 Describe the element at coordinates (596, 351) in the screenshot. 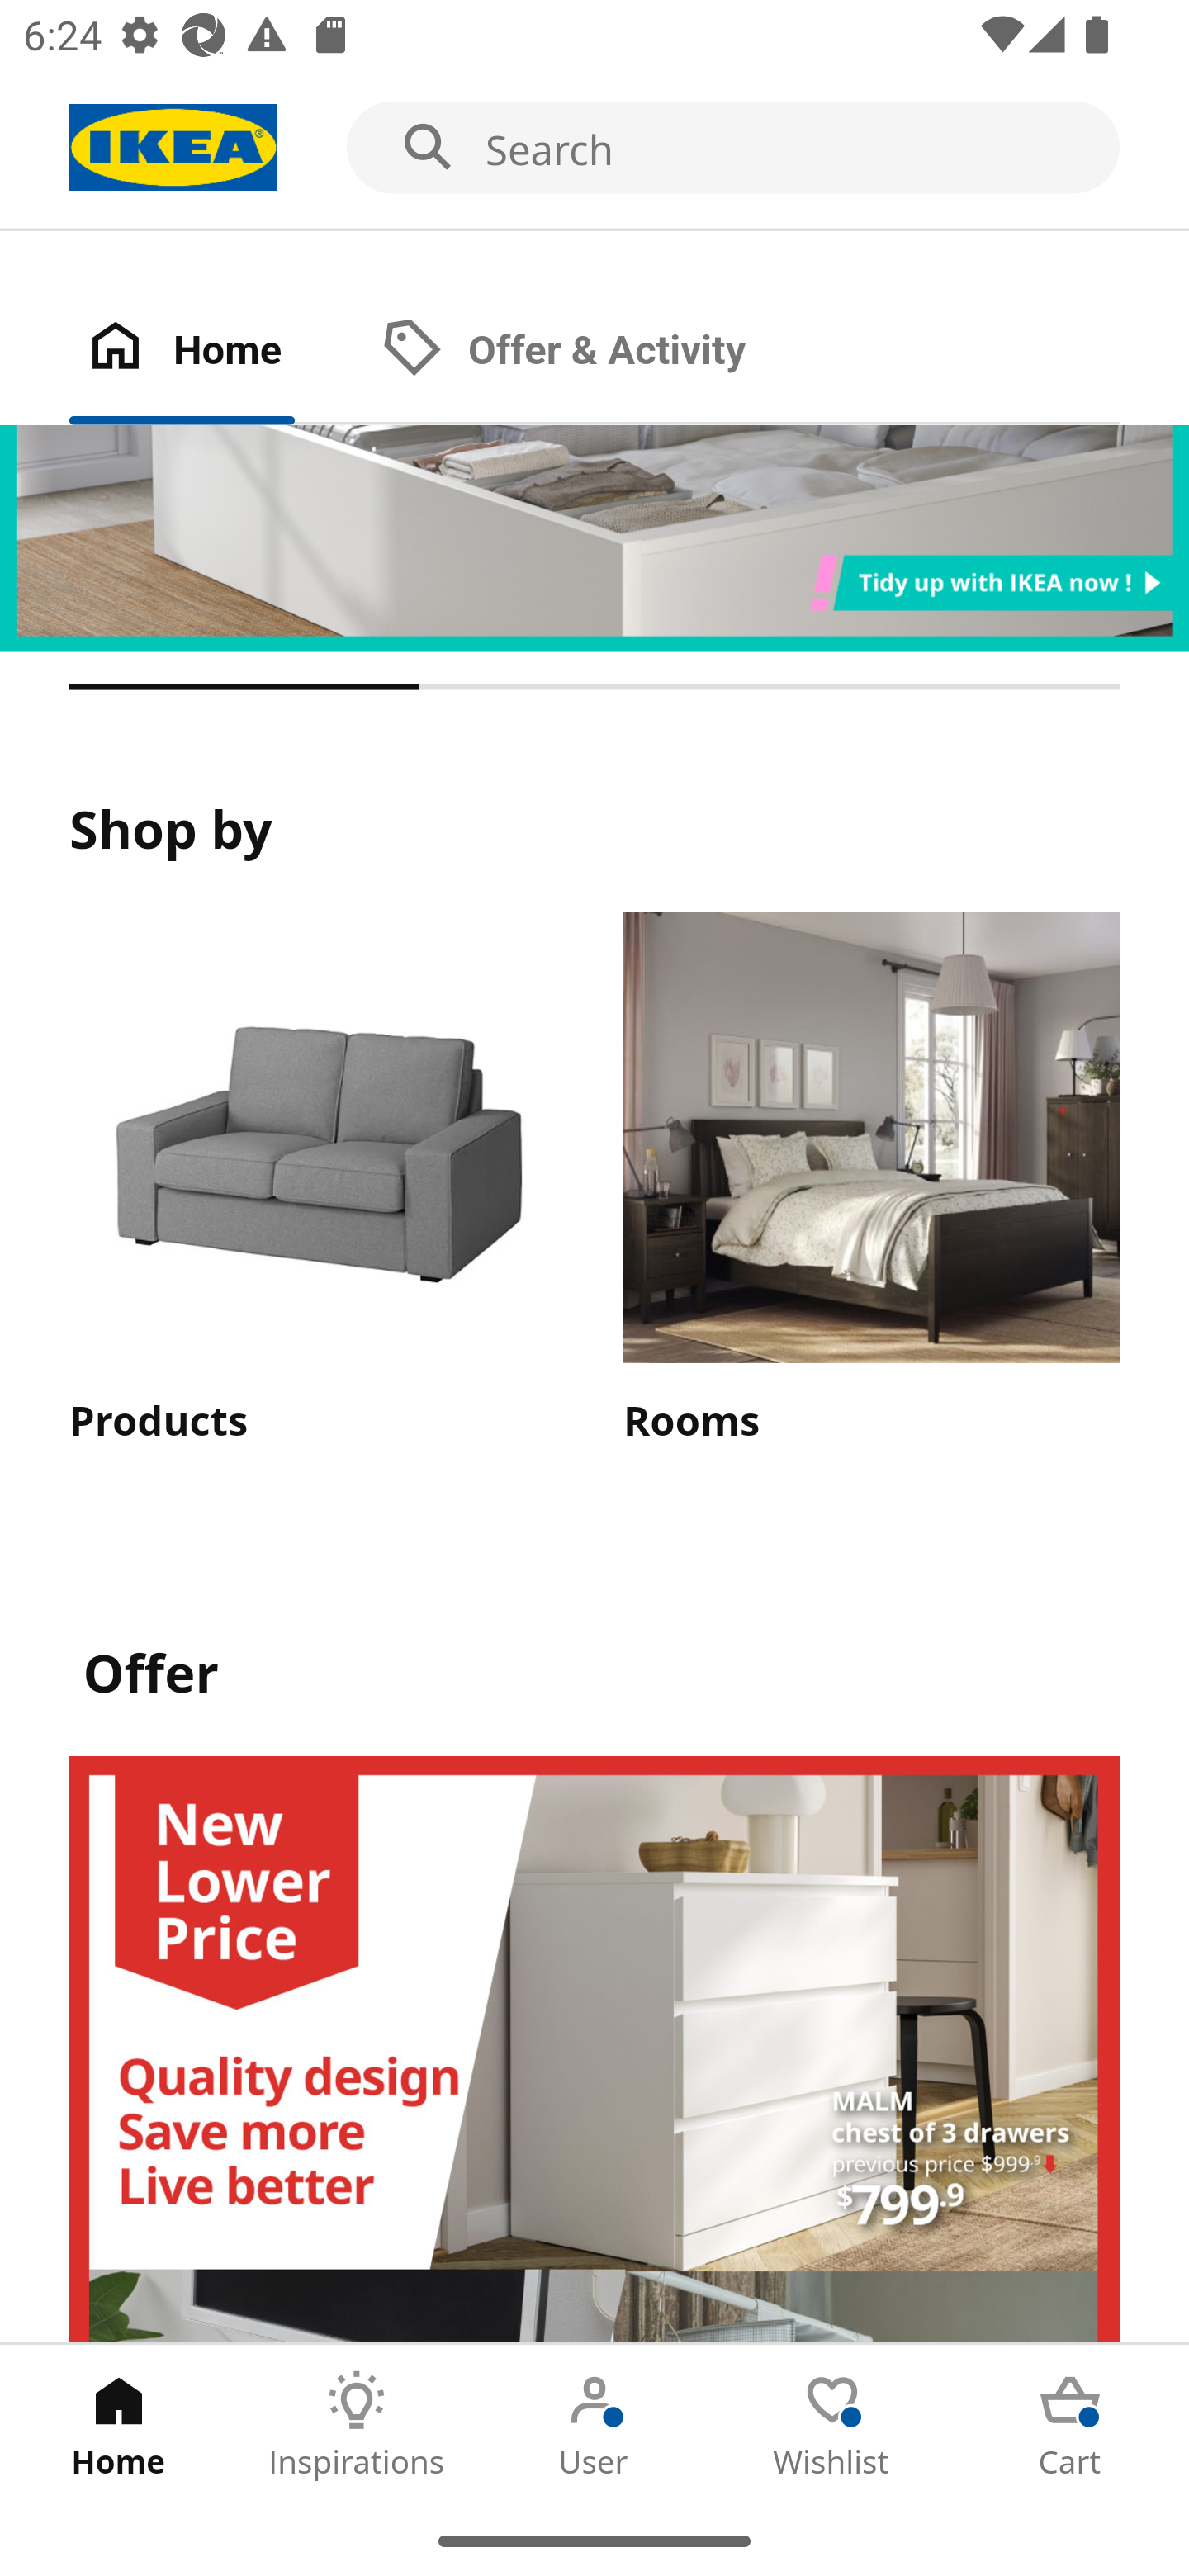

I see `Offer & Activity
Tab 2 of 2` at that location.